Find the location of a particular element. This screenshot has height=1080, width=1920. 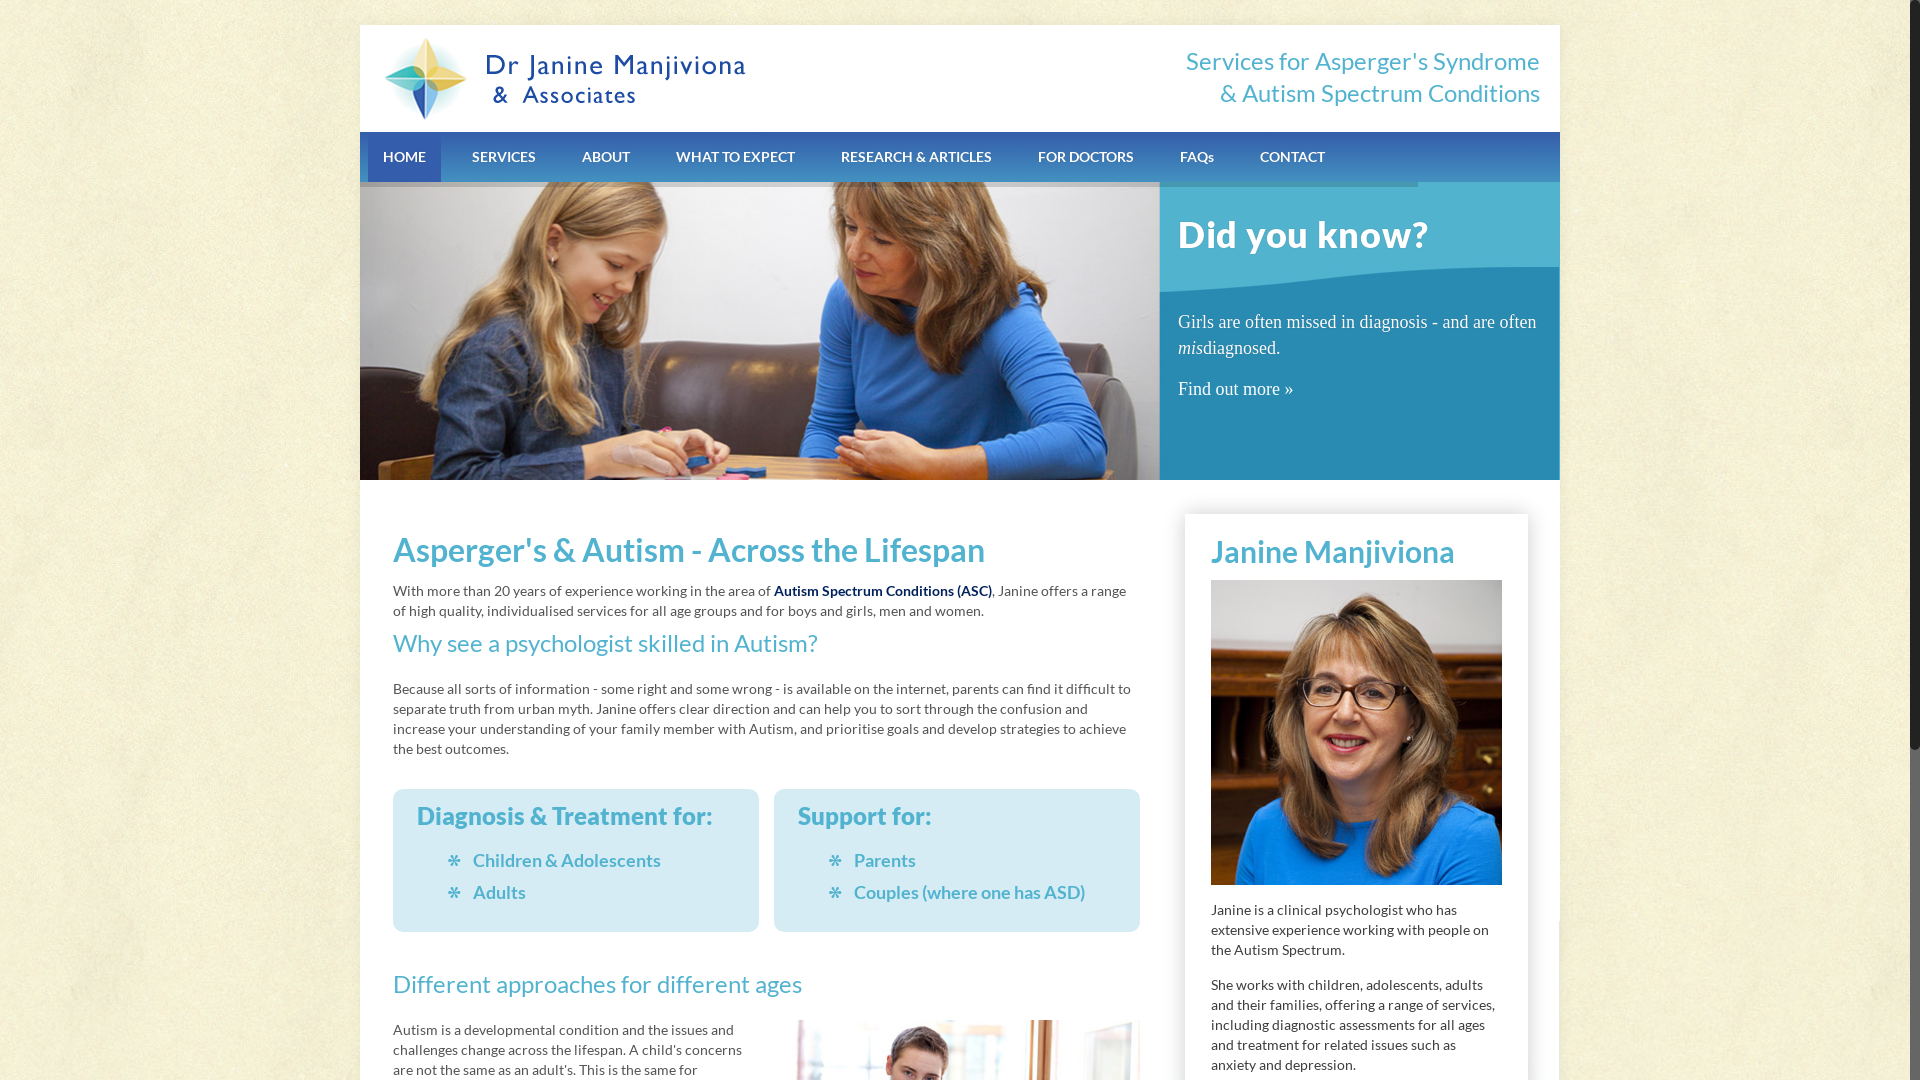

Couples (where one has ASD) is located at coordinates (970, 892).